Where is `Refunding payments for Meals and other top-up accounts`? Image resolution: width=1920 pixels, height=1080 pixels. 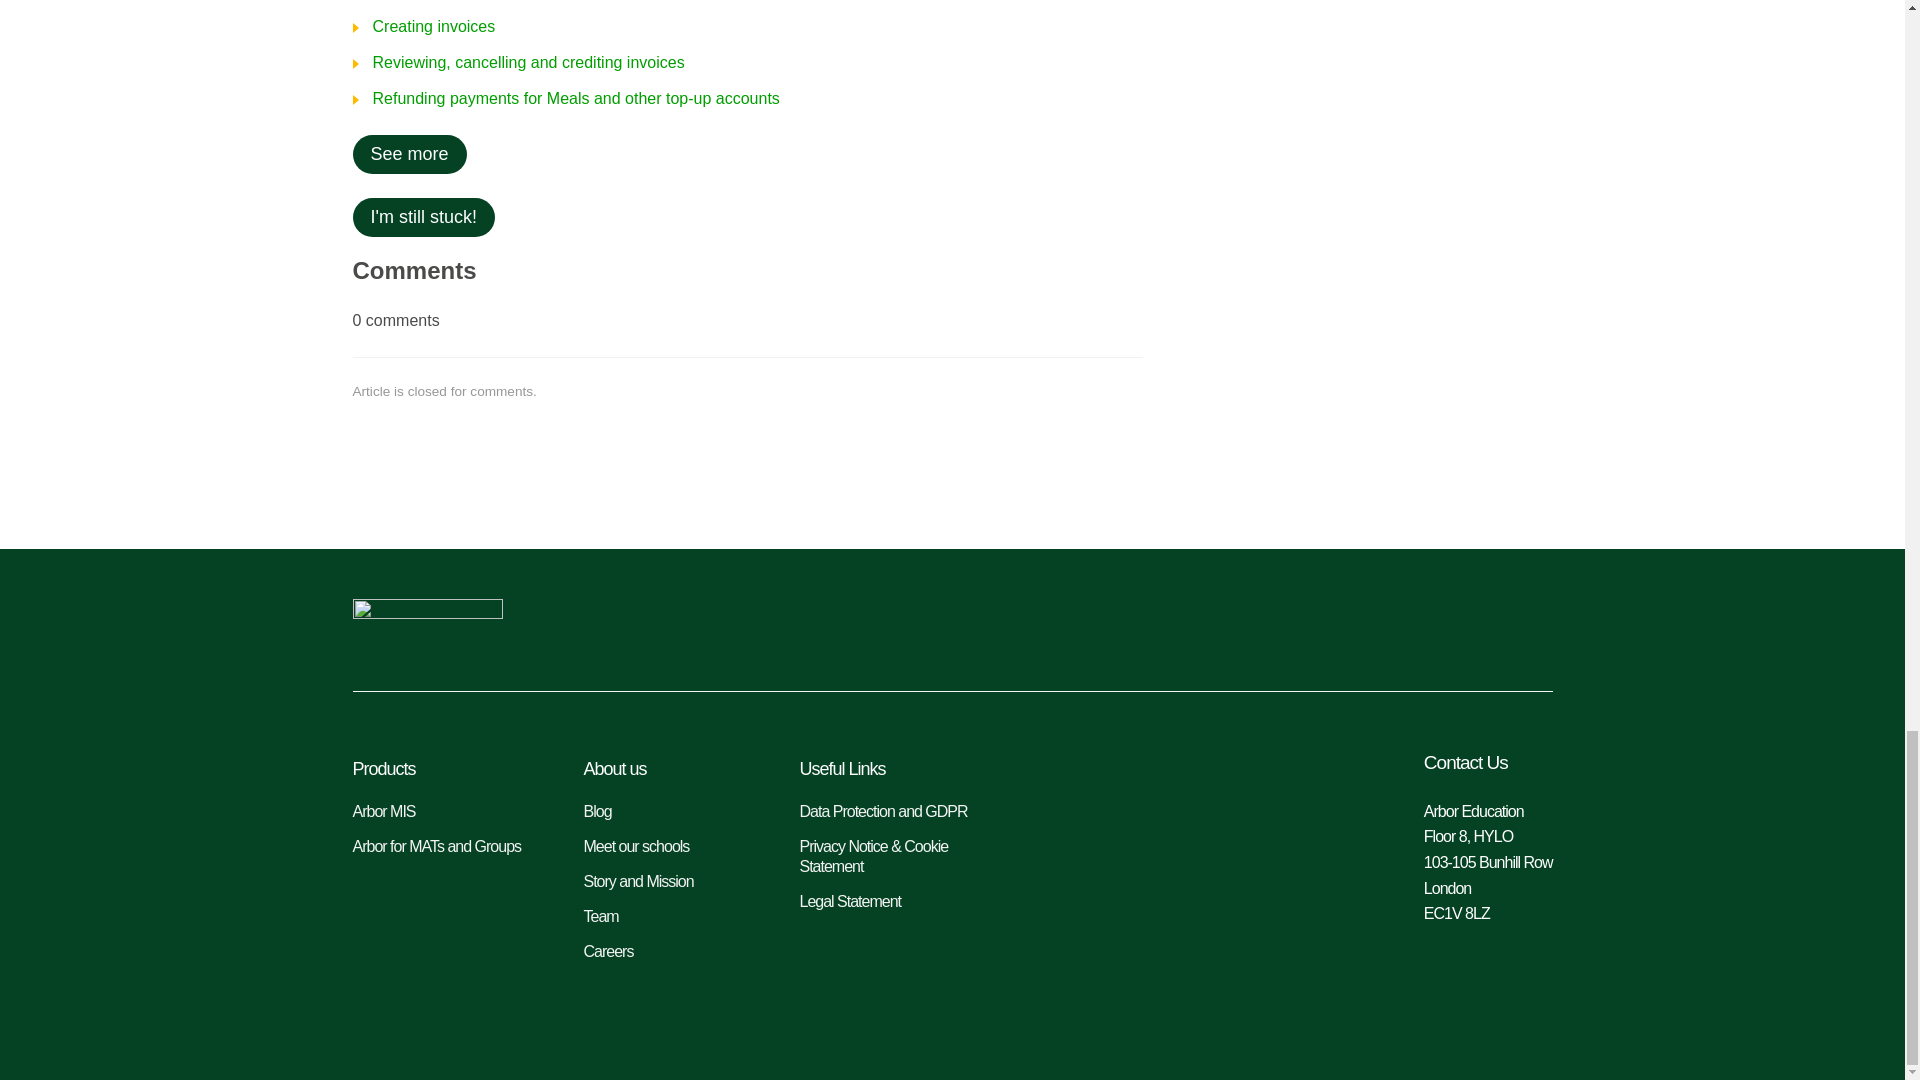 Refunding payments for Meals and other top-up accounts is located at coordinates (565, 98).